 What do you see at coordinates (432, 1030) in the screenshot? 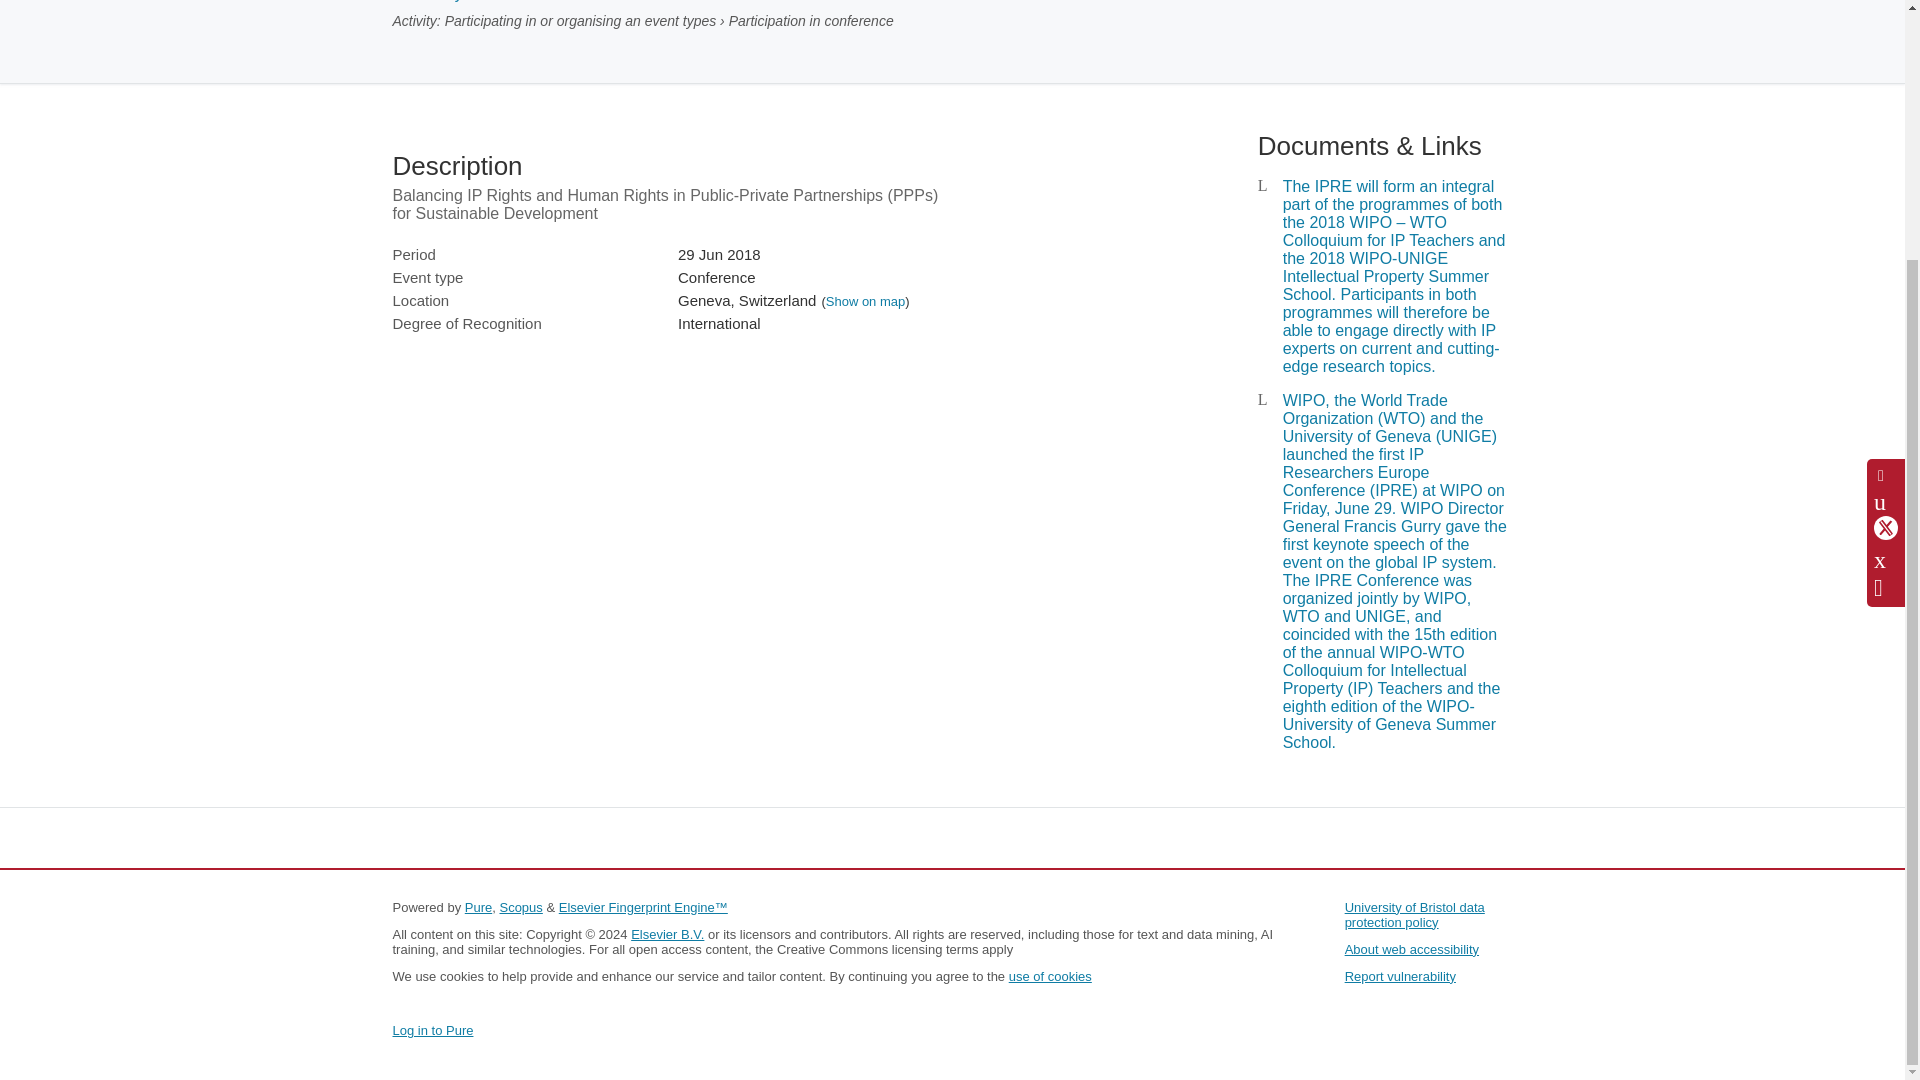
I see `Log in to Pure` at bounding box center [432, 1030].